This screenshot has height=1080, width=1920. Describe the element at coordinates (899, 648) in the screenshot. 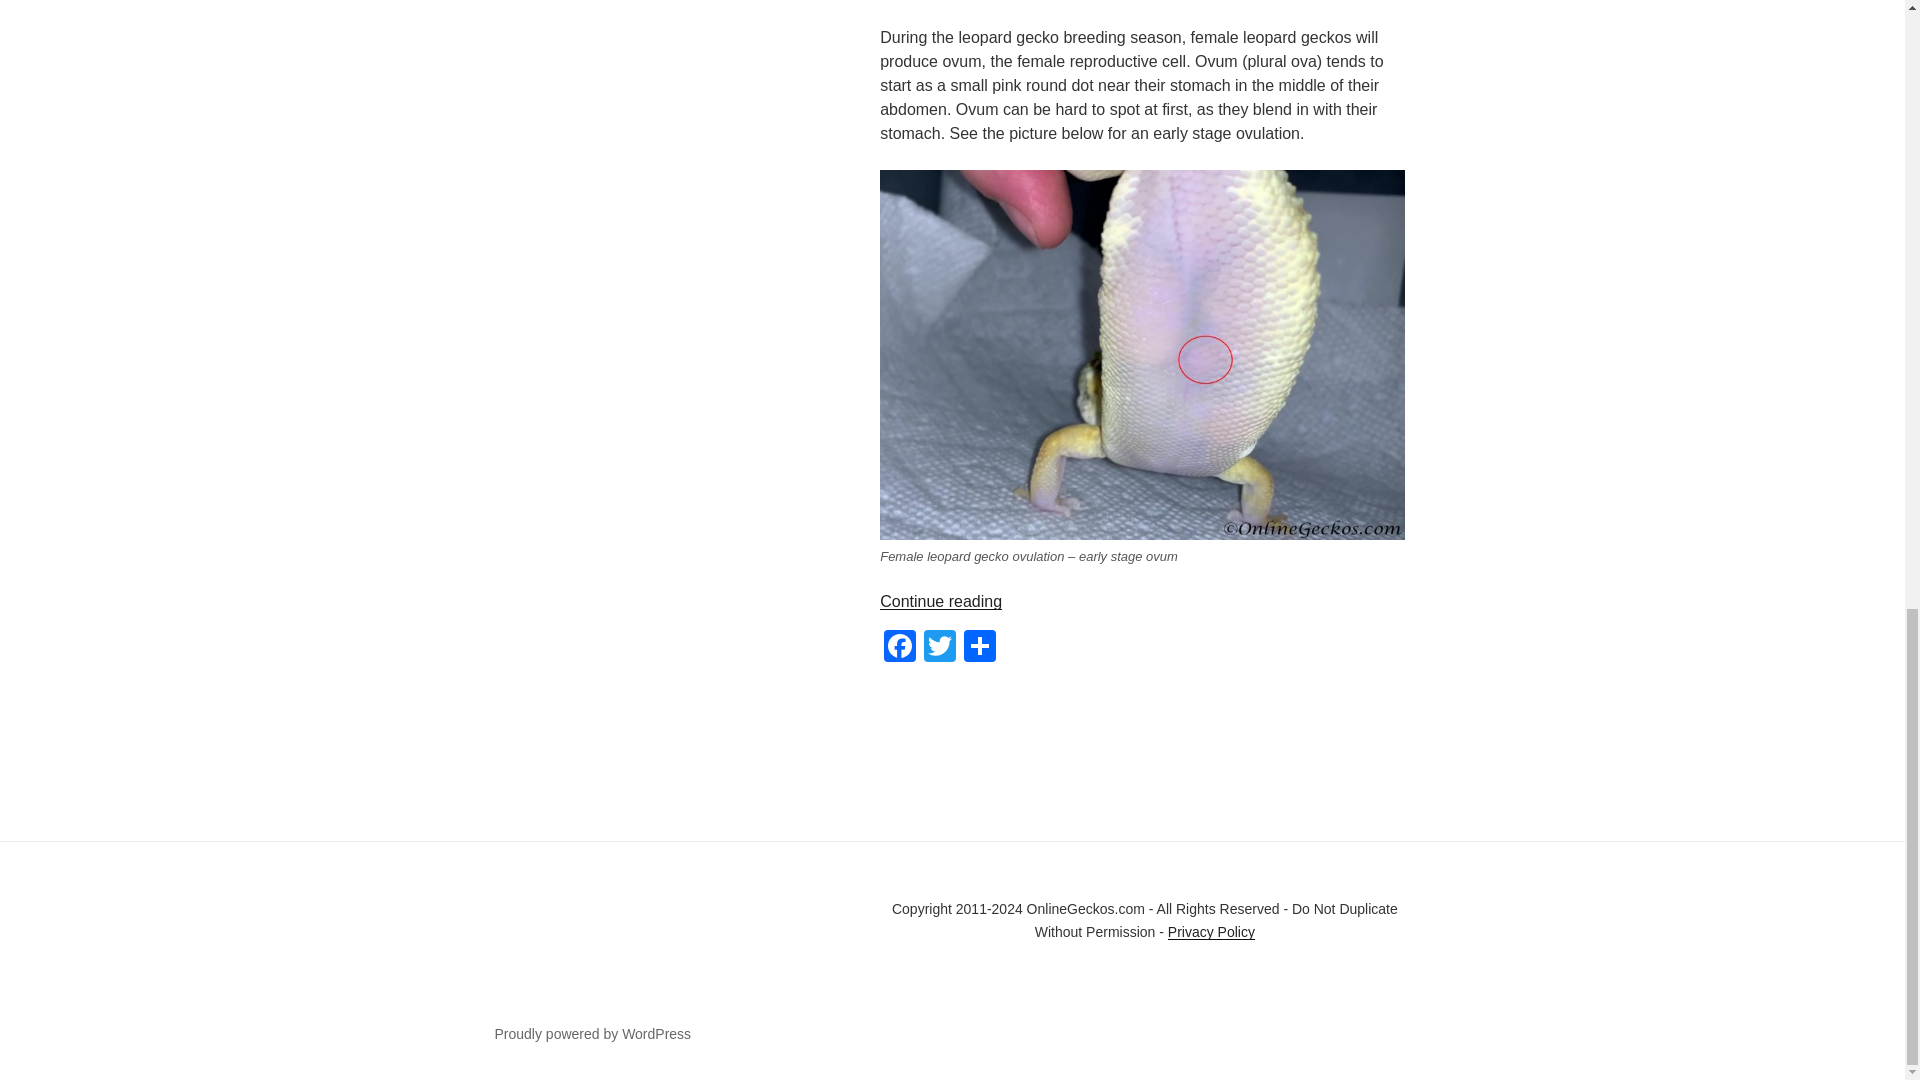

I see `Facebook` at that location.